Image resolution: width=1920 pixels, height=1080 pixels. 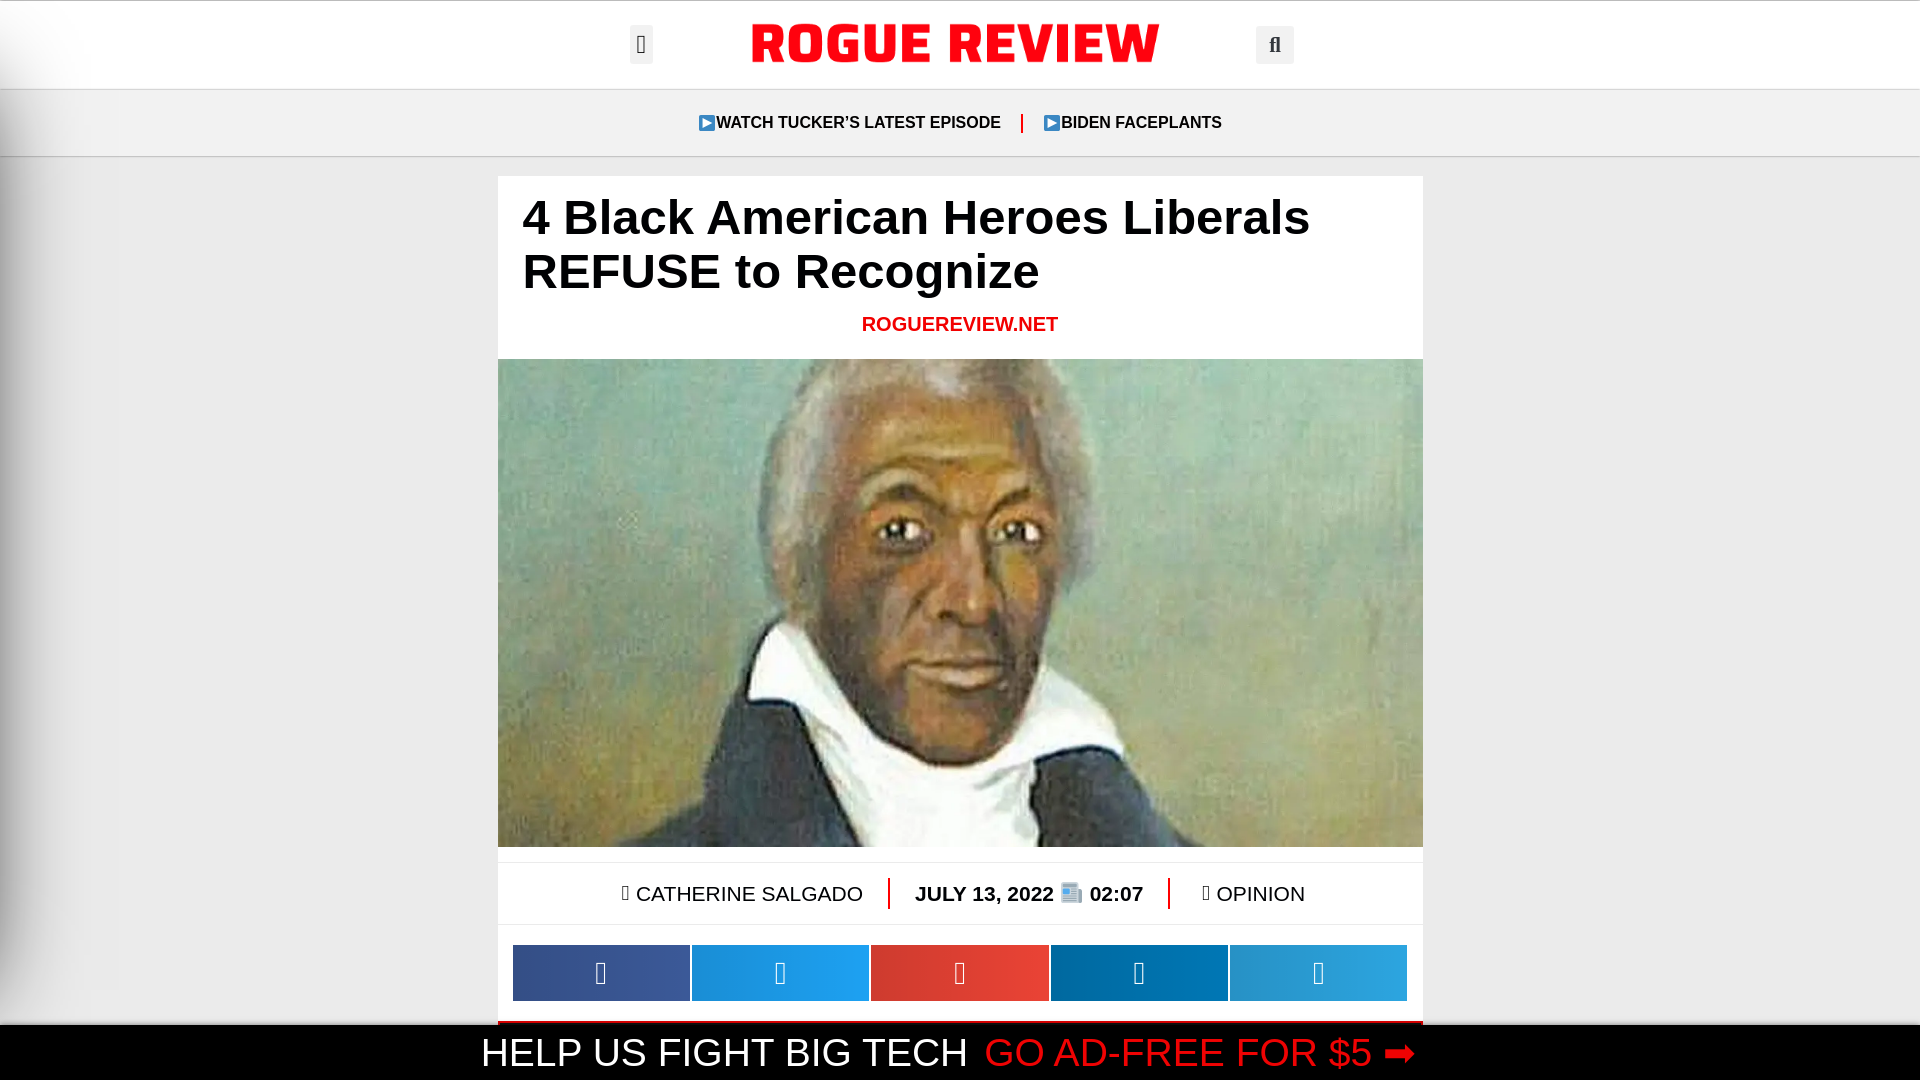 What do you see at coordinates (1132, 122) in the screenshot?
I see `BIDEN FACEPLANTS` at bounding box center [1132, 122].